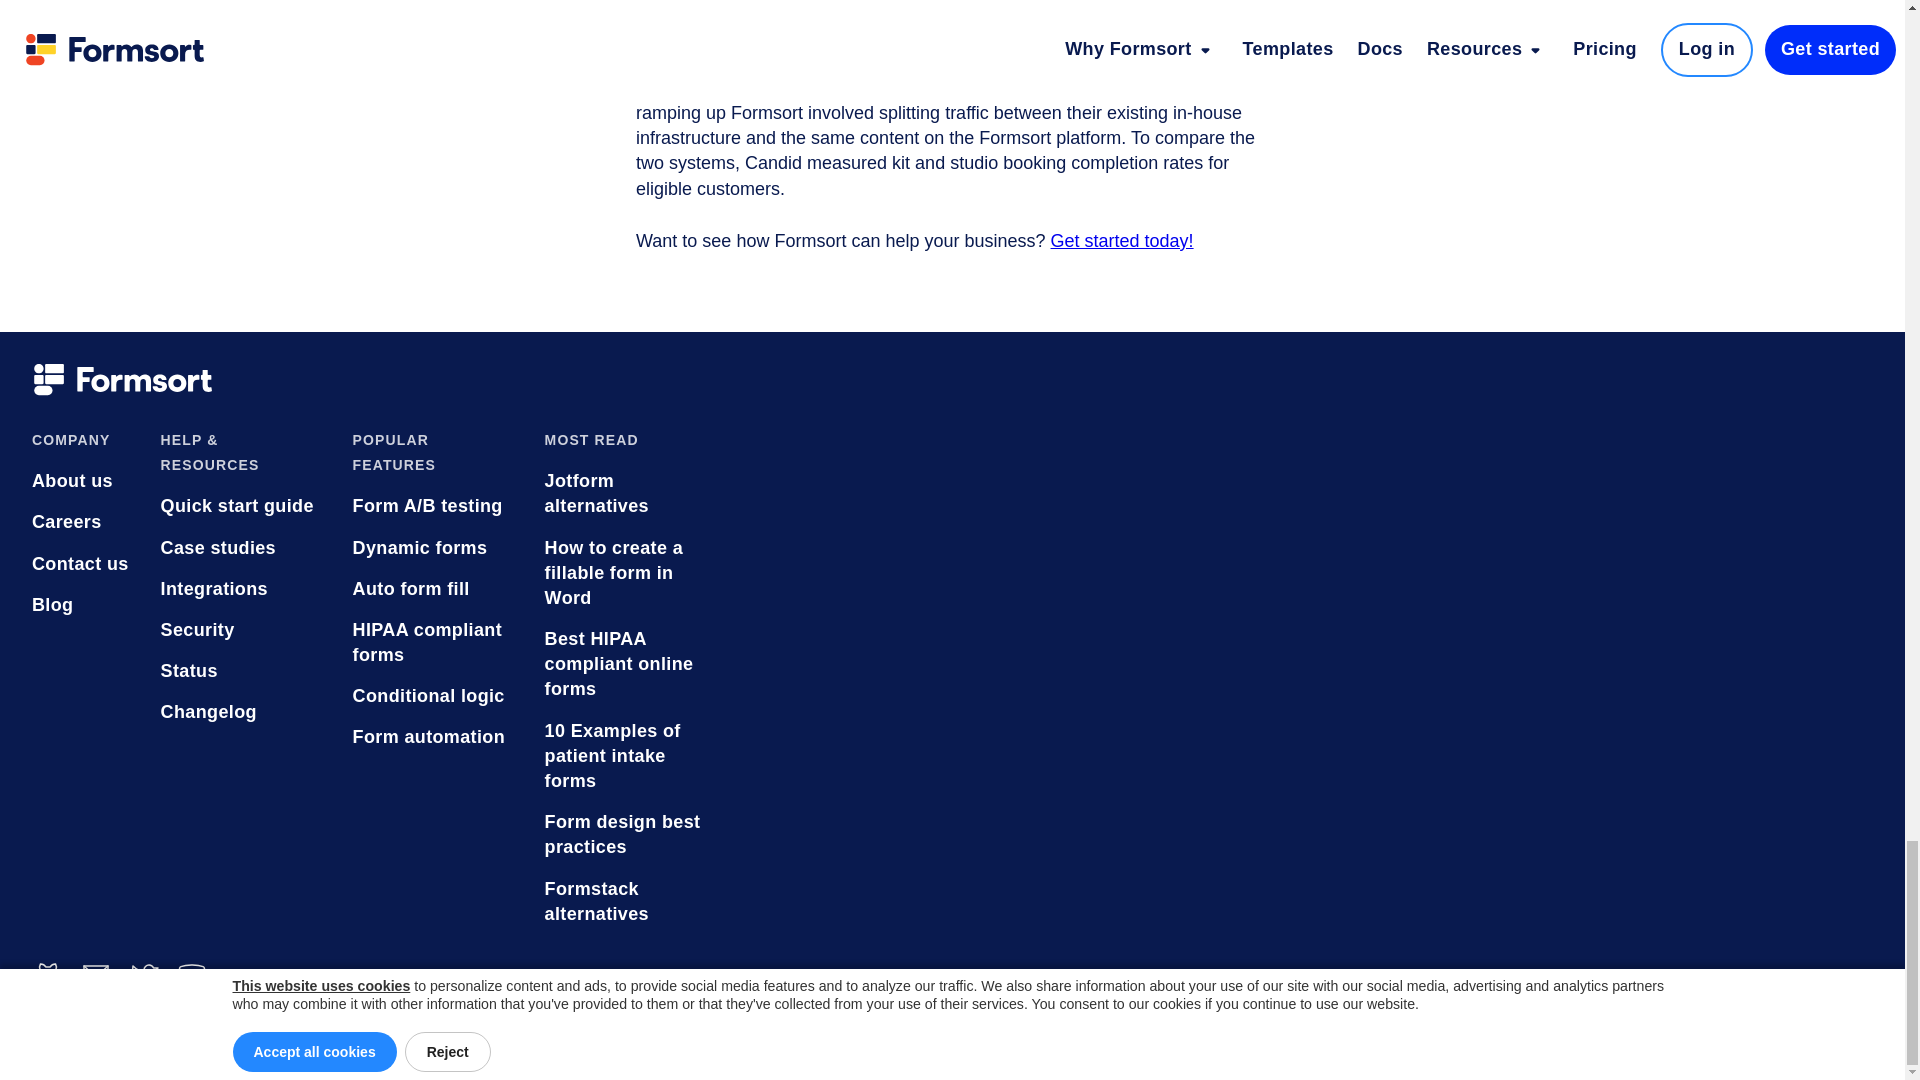  Describe the element at coordinates (240, 630) in the screenshot. I see `Security` at that location.